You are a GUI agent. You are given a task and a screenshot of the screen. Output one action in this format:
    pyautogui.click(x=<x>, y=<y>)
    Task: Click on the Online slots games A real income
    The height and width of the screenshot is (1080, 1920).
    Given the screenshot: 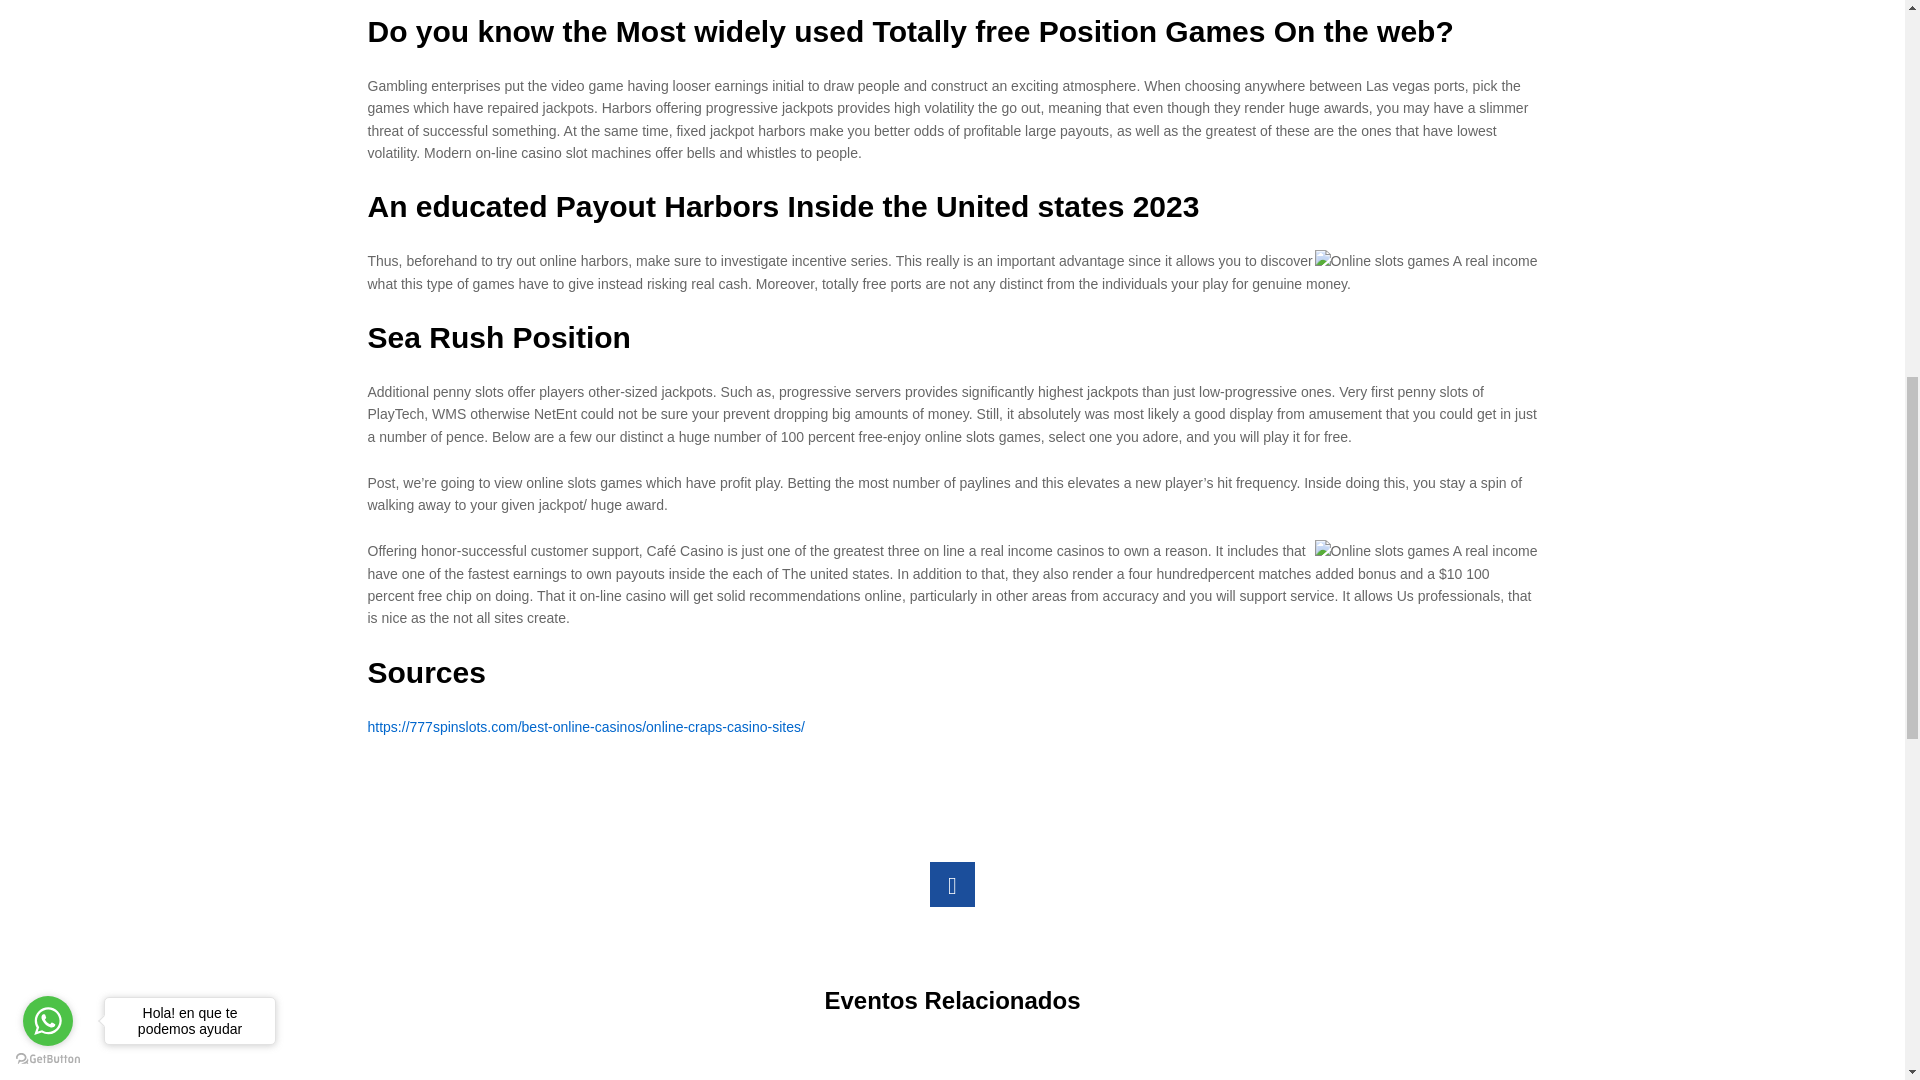 What is the action you would take?
    pyautogui.click(x=952, y=884)
    